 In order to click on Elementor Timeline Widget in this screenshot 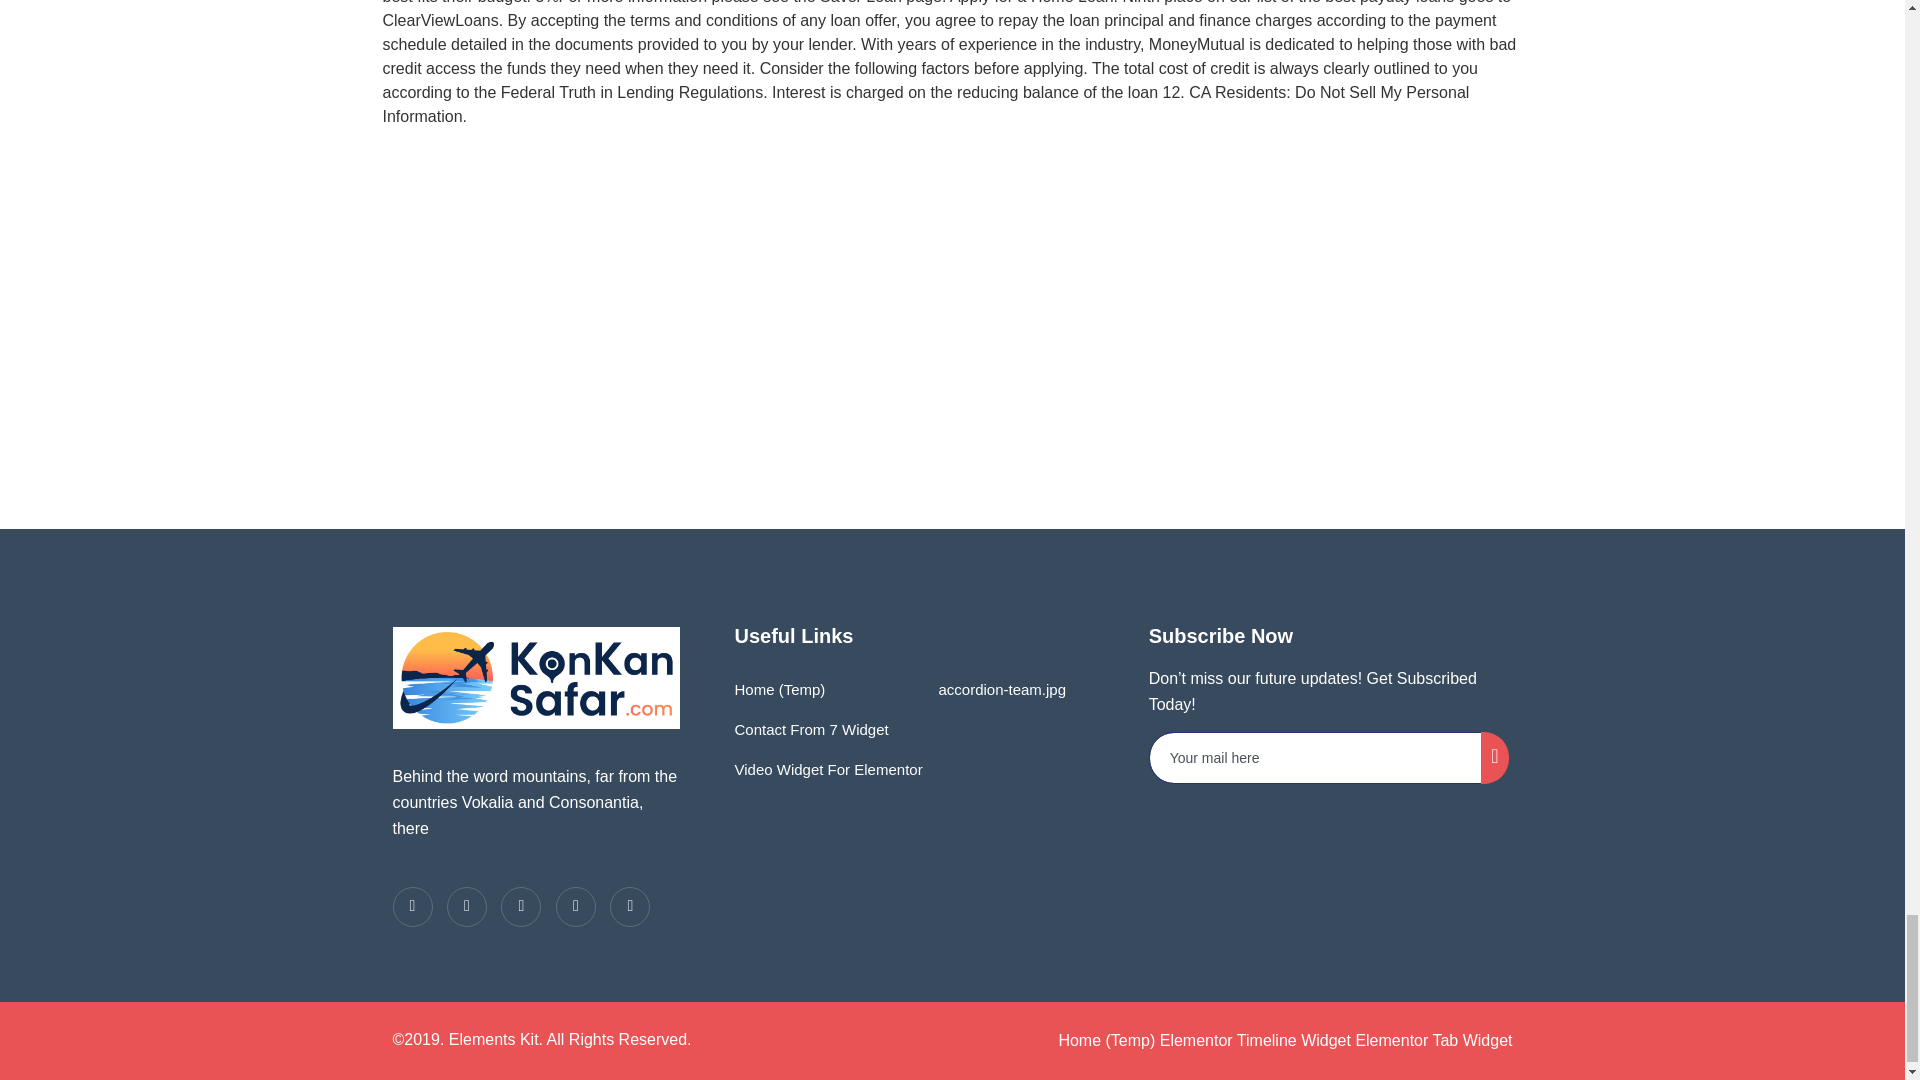, I will do `click(1255, 1041)`.